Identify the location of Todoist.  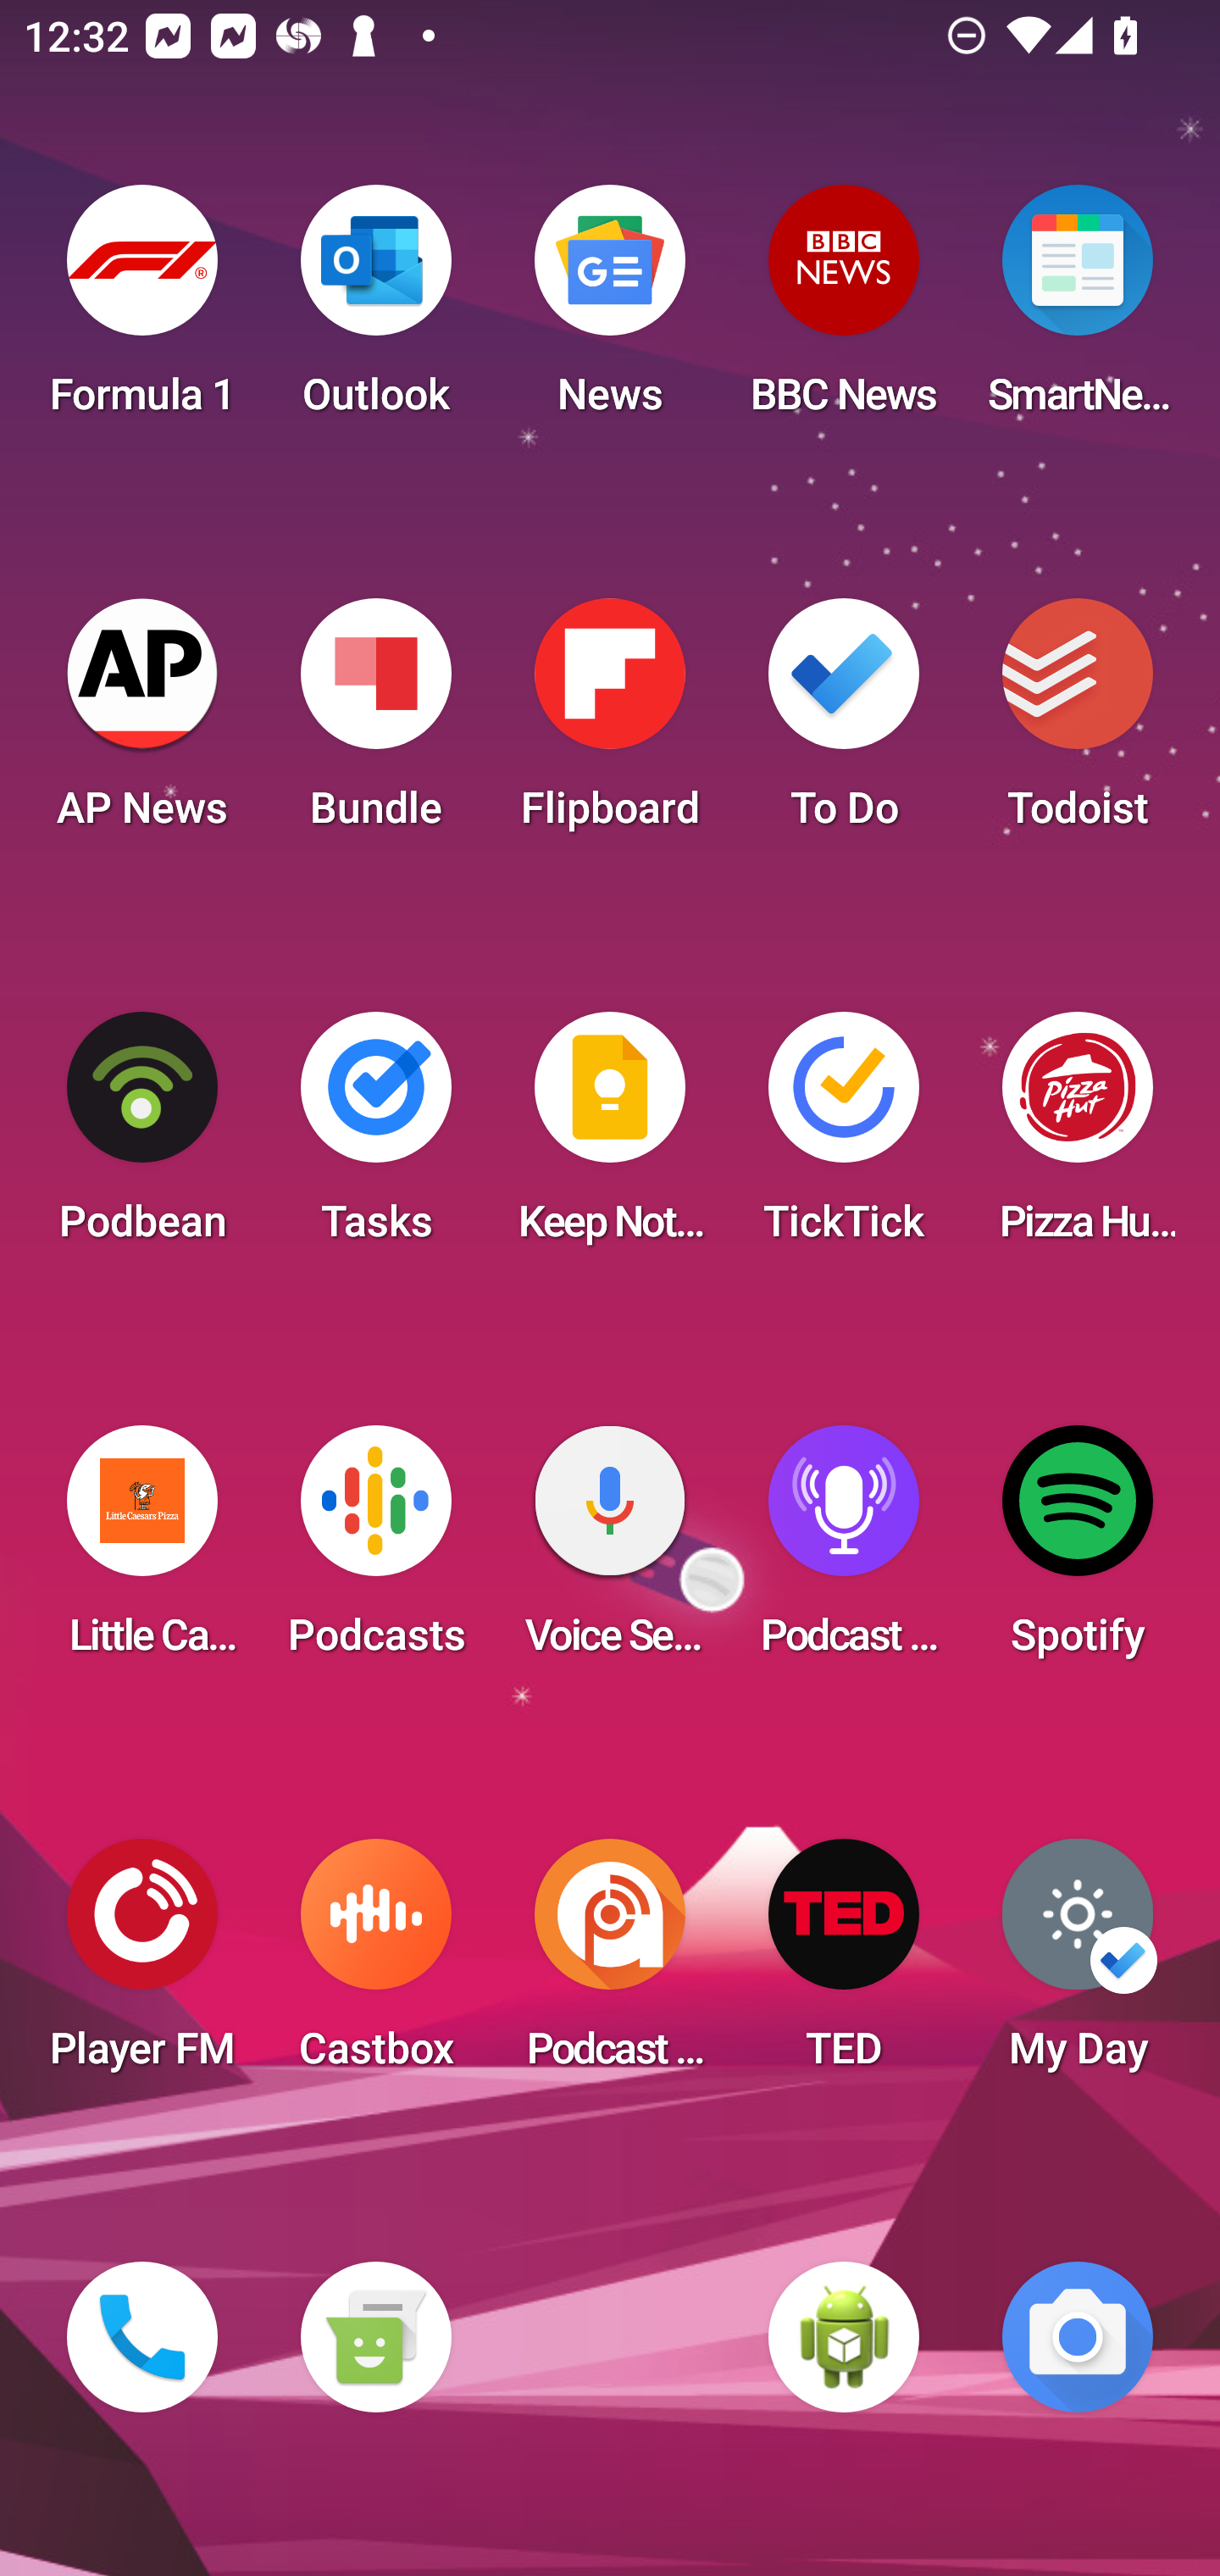
(1078, 724).